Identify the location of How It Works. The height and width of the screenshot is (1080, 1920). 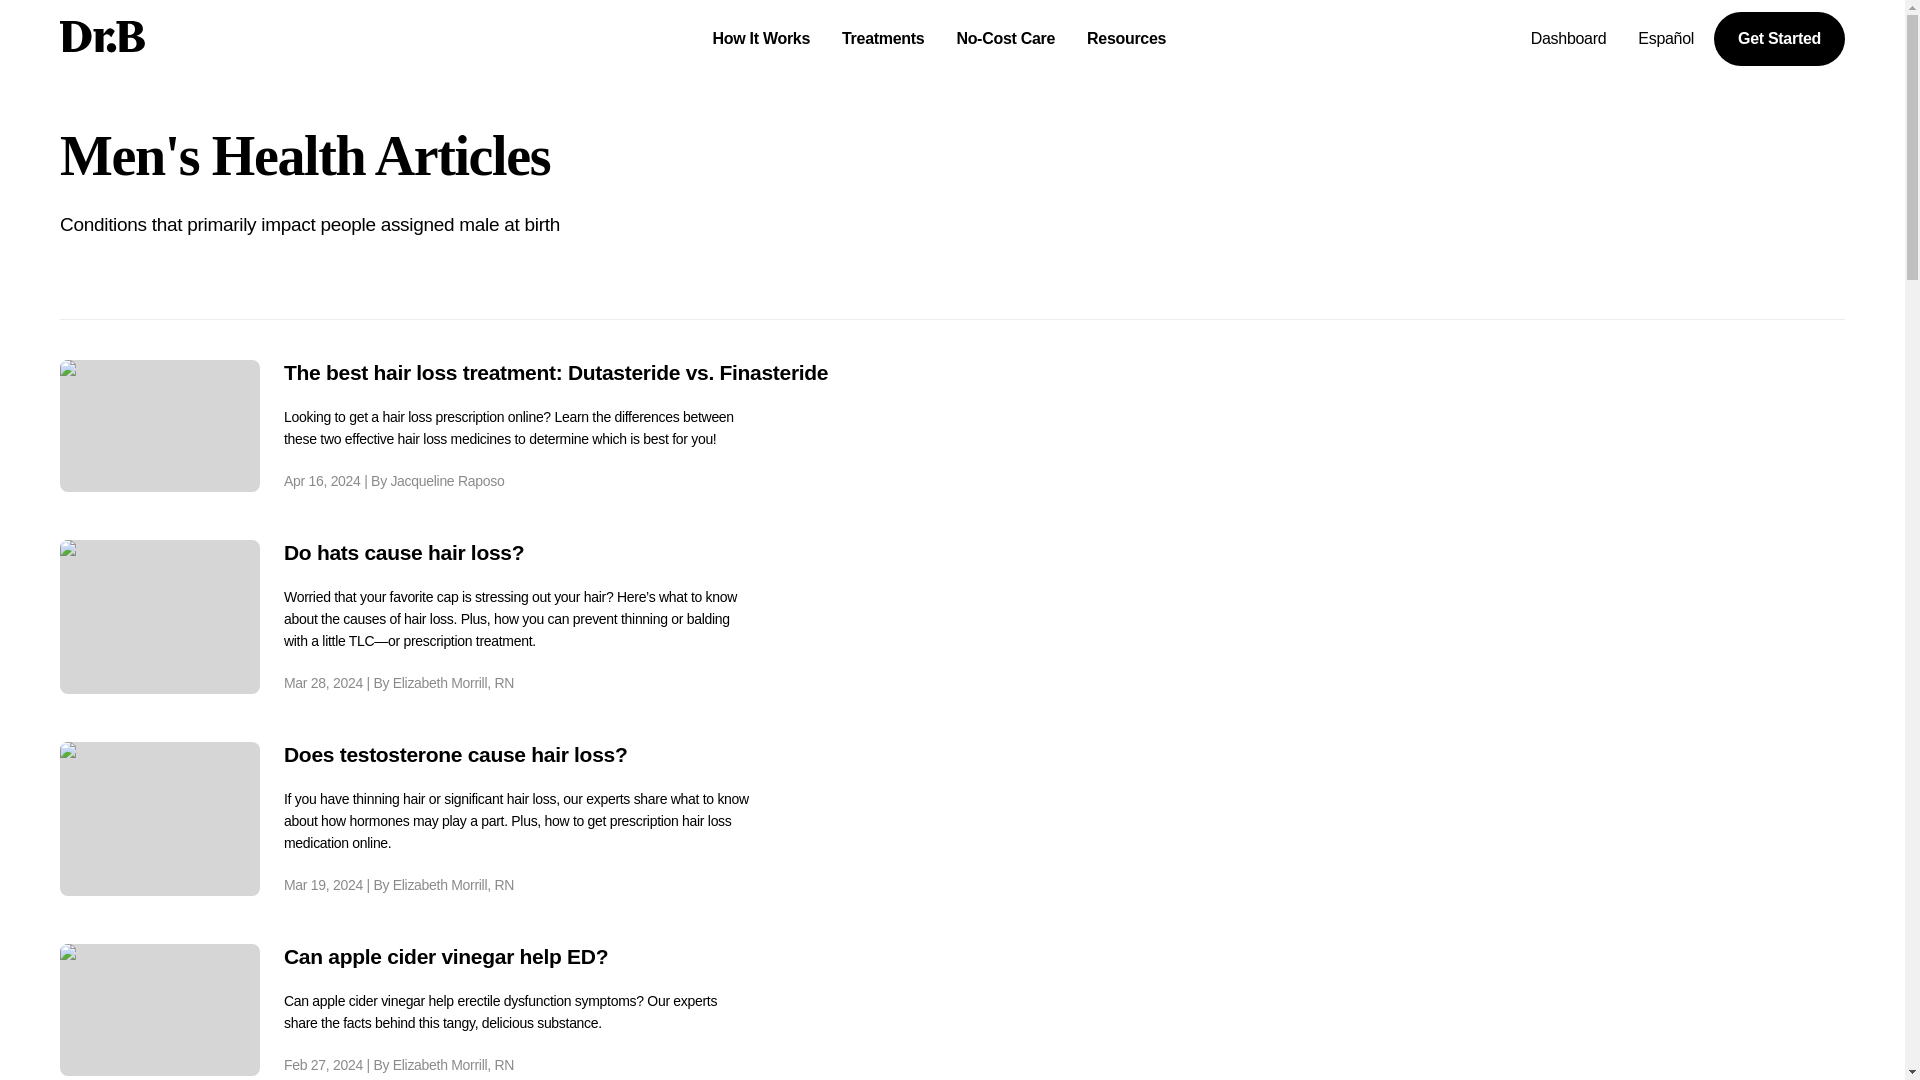
(760, 38).